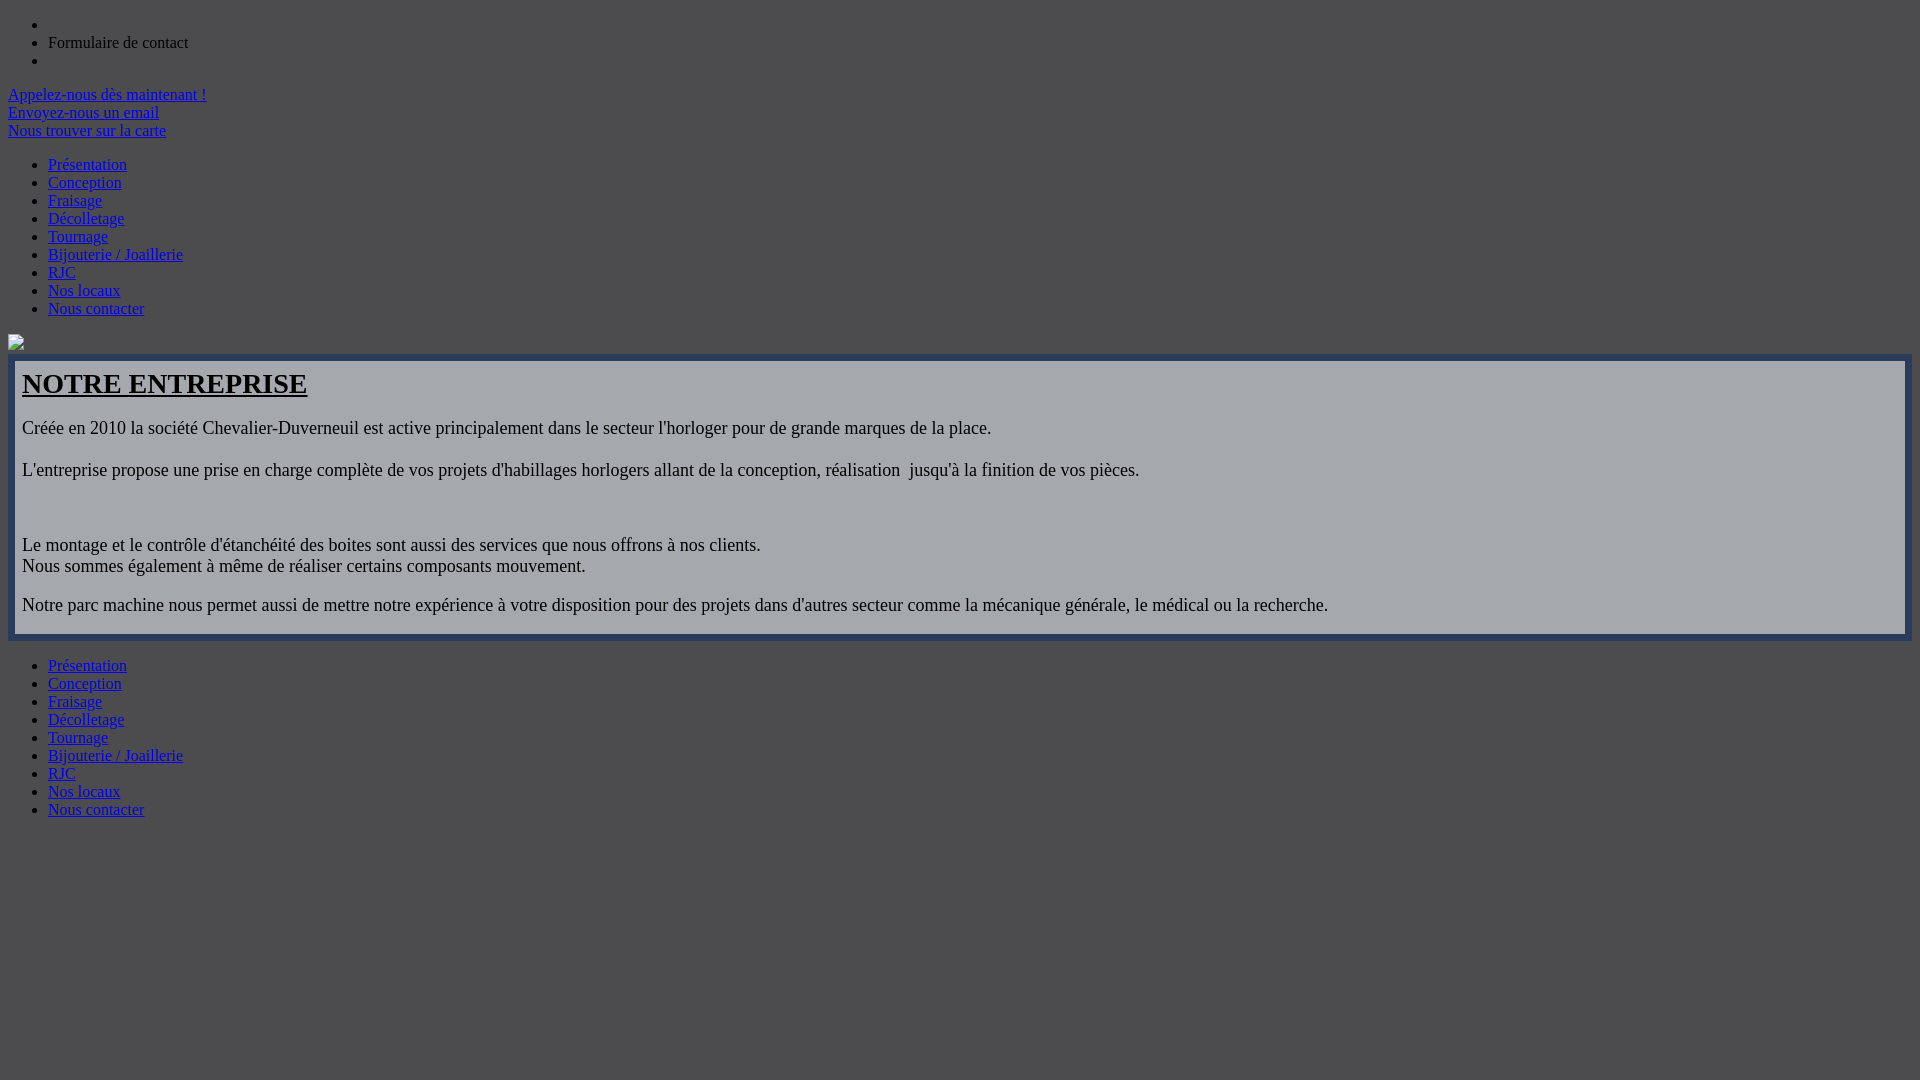 This screenshot has width=1920, height=1080. Describe the element at coordinates (96, 308) in the screenshot. I see `Nous contacter` at that location.